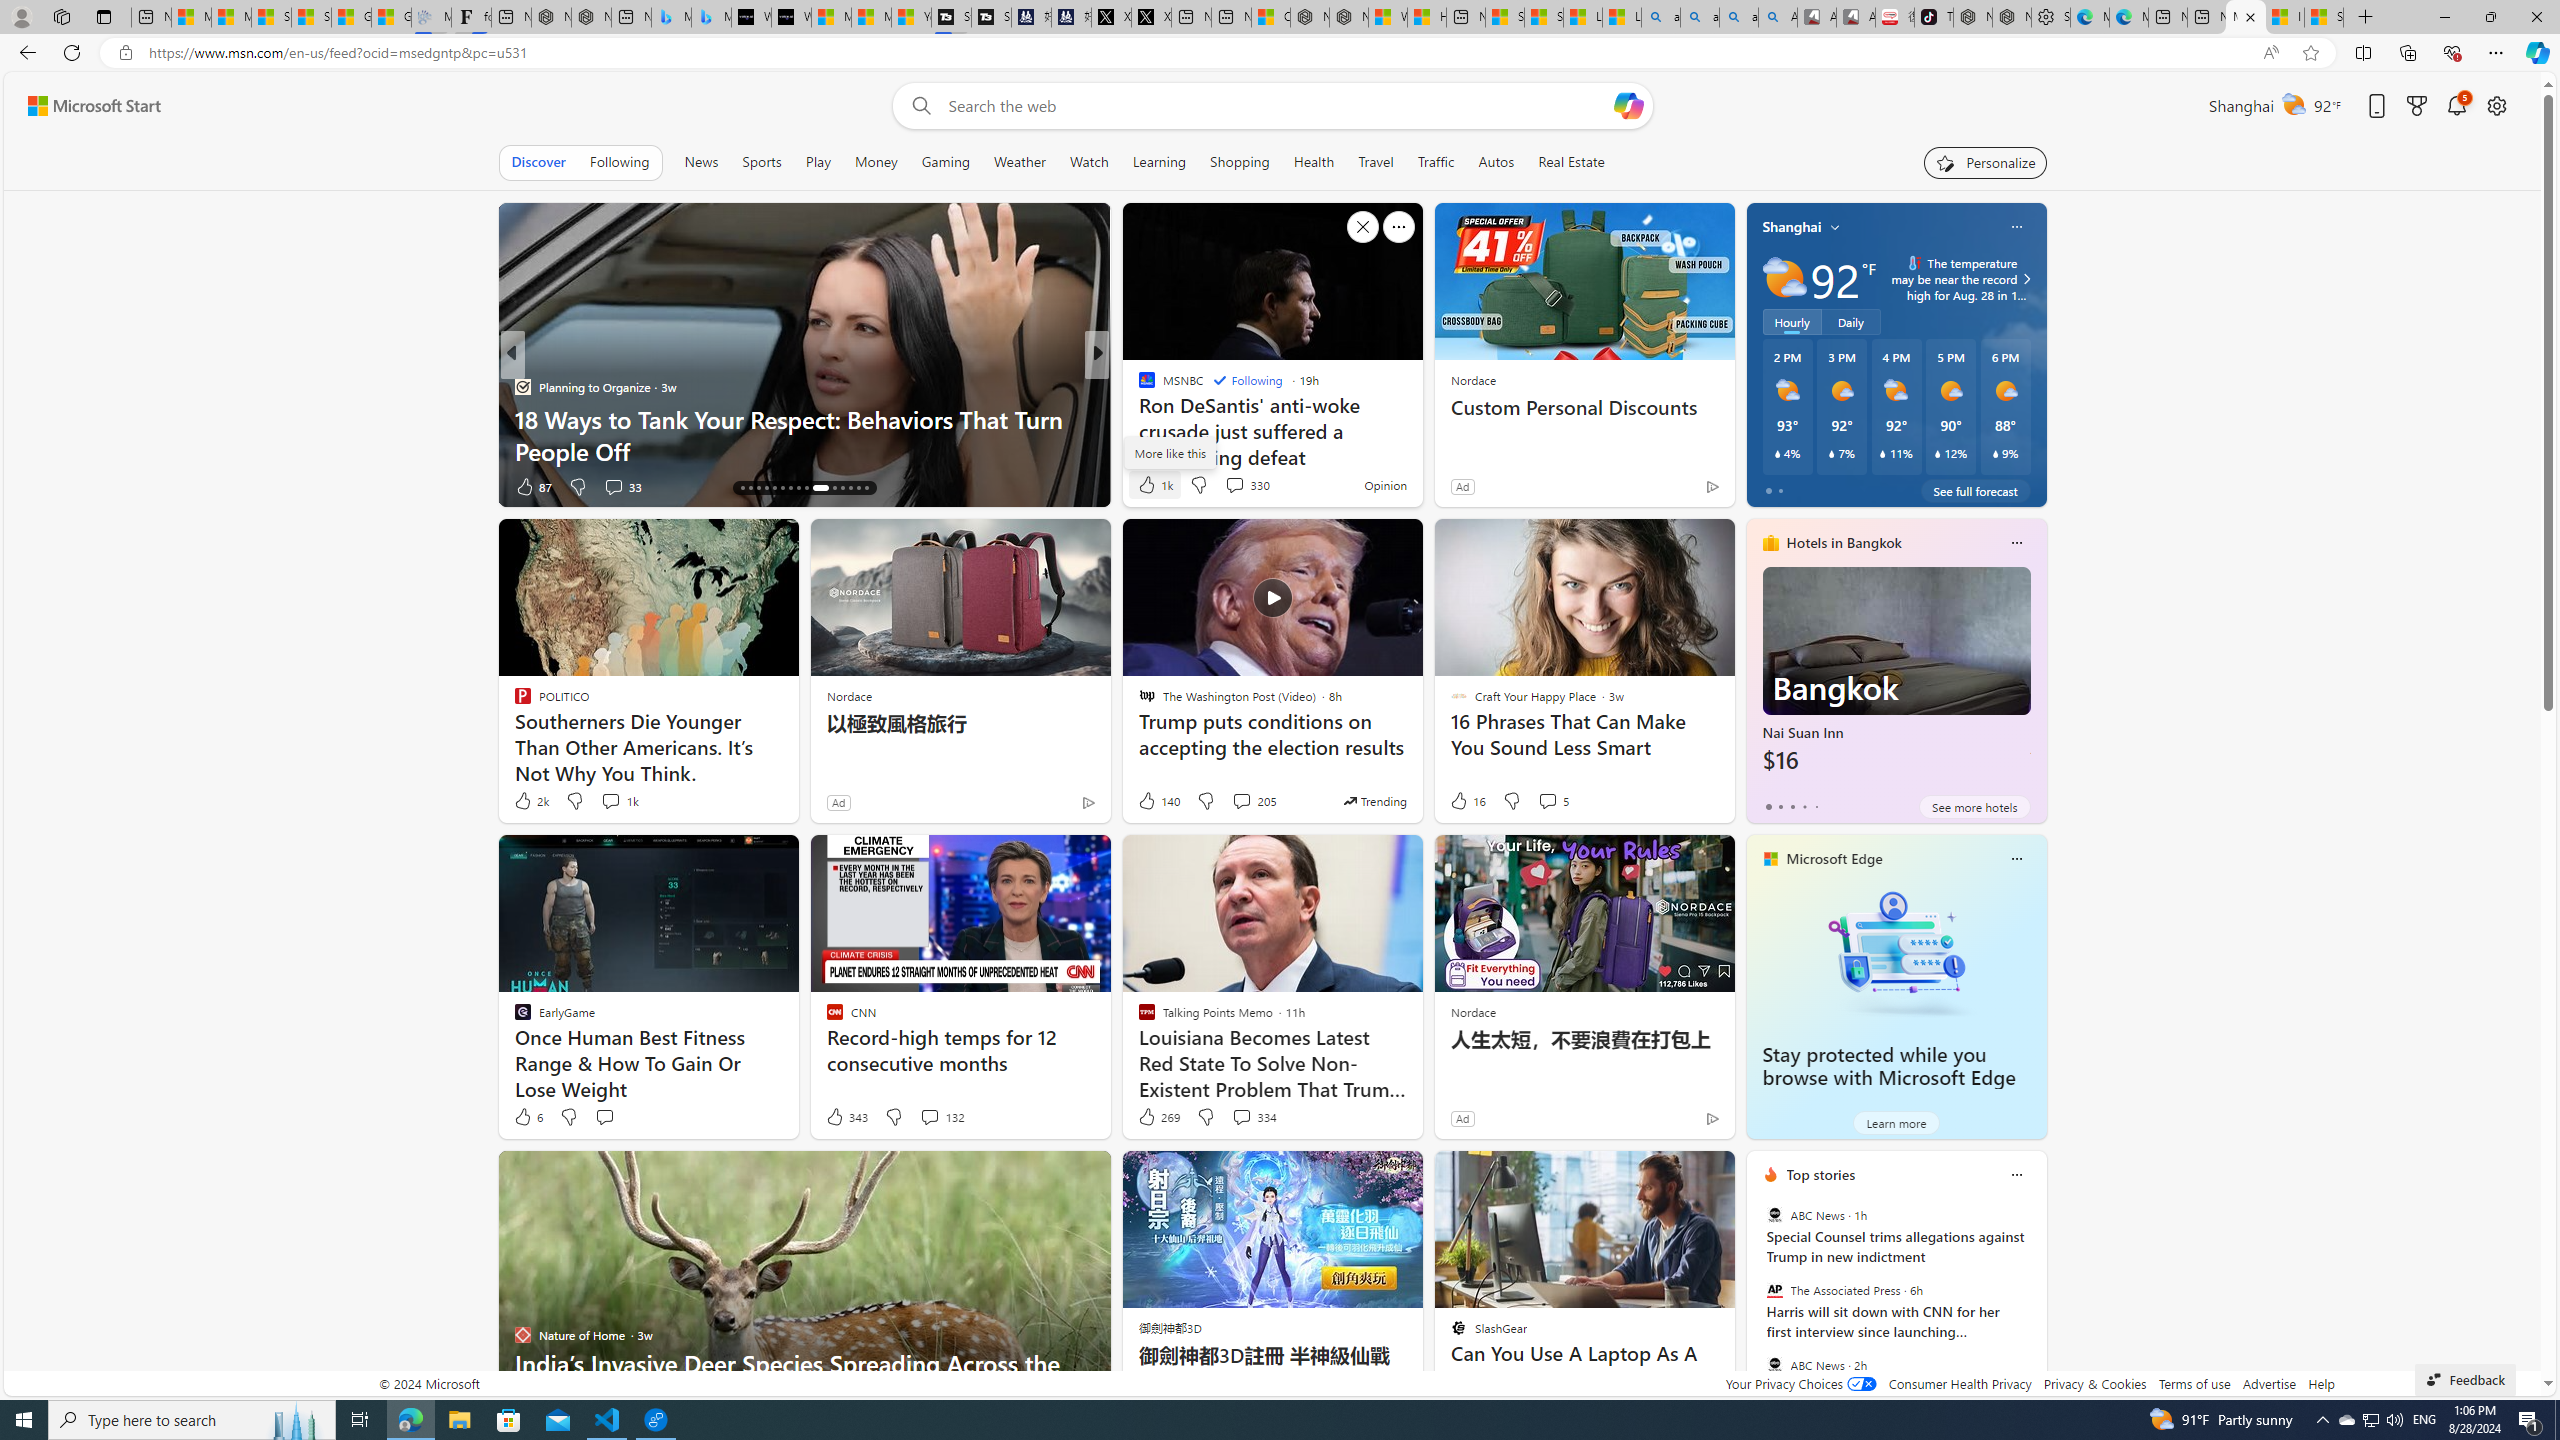 Image resolution: width=2560 pixels, height=1440 pixels. What do you see at coordinates (527, 1116) in the screenshot?
I see `6 Like` at bounding box center [527, 1116].